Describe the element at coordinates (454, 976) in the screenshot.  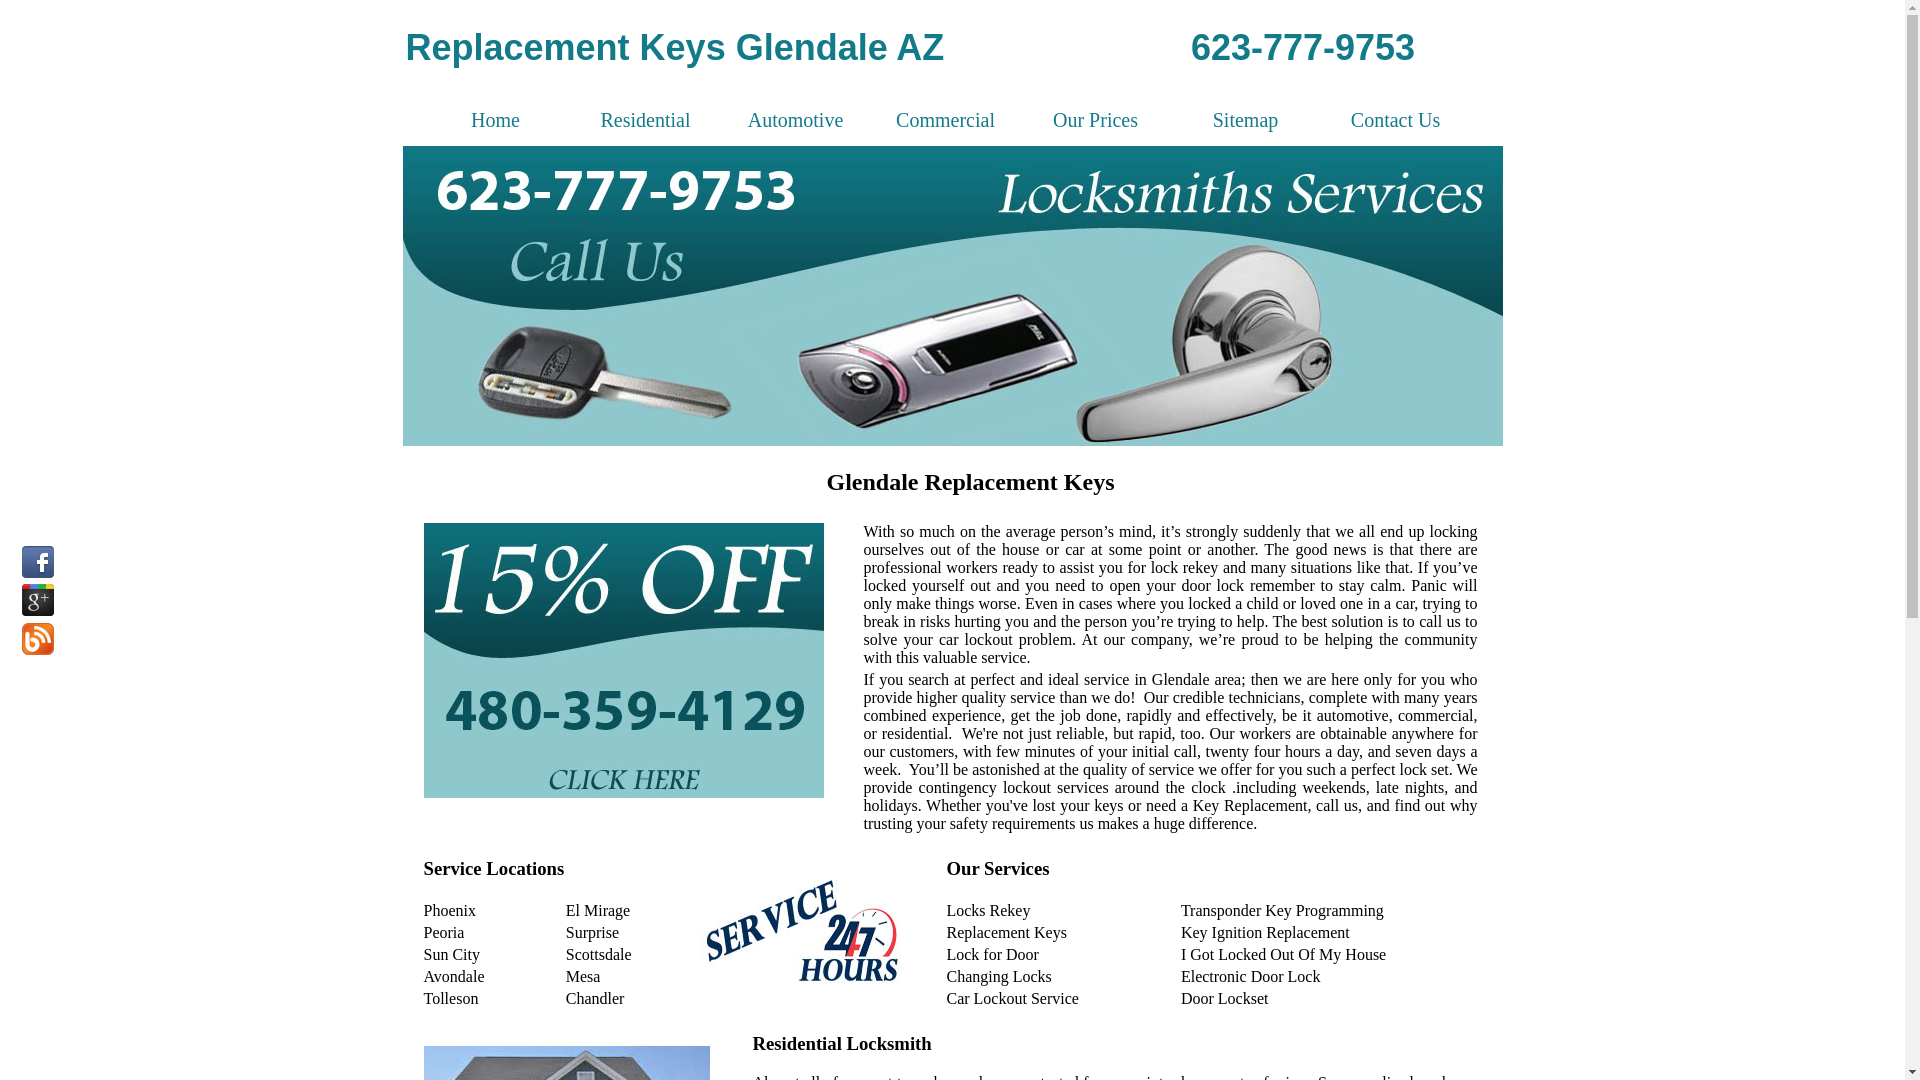
I see `Avondale` at that location.